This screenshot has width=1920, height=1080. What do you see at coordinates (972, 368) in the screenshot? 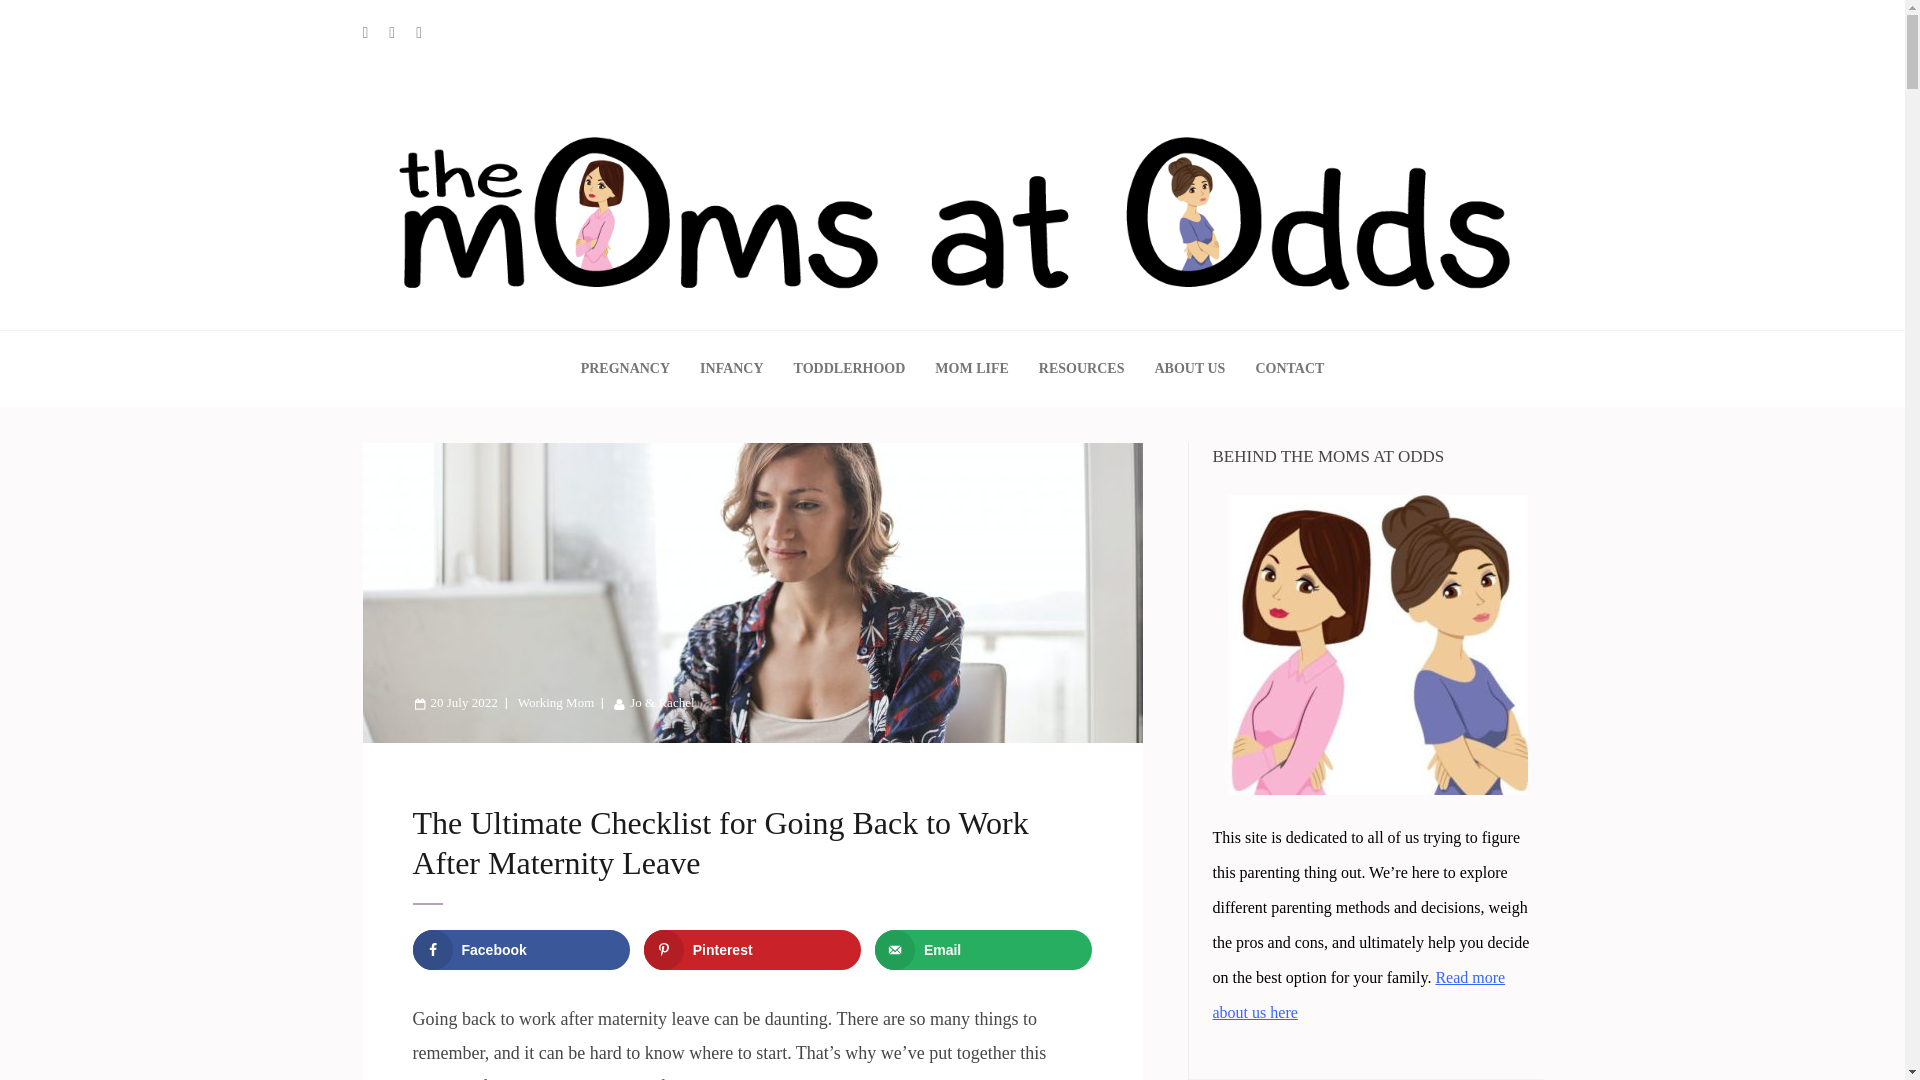
I see `MOM LIFE` at bounding box center [972, 368].